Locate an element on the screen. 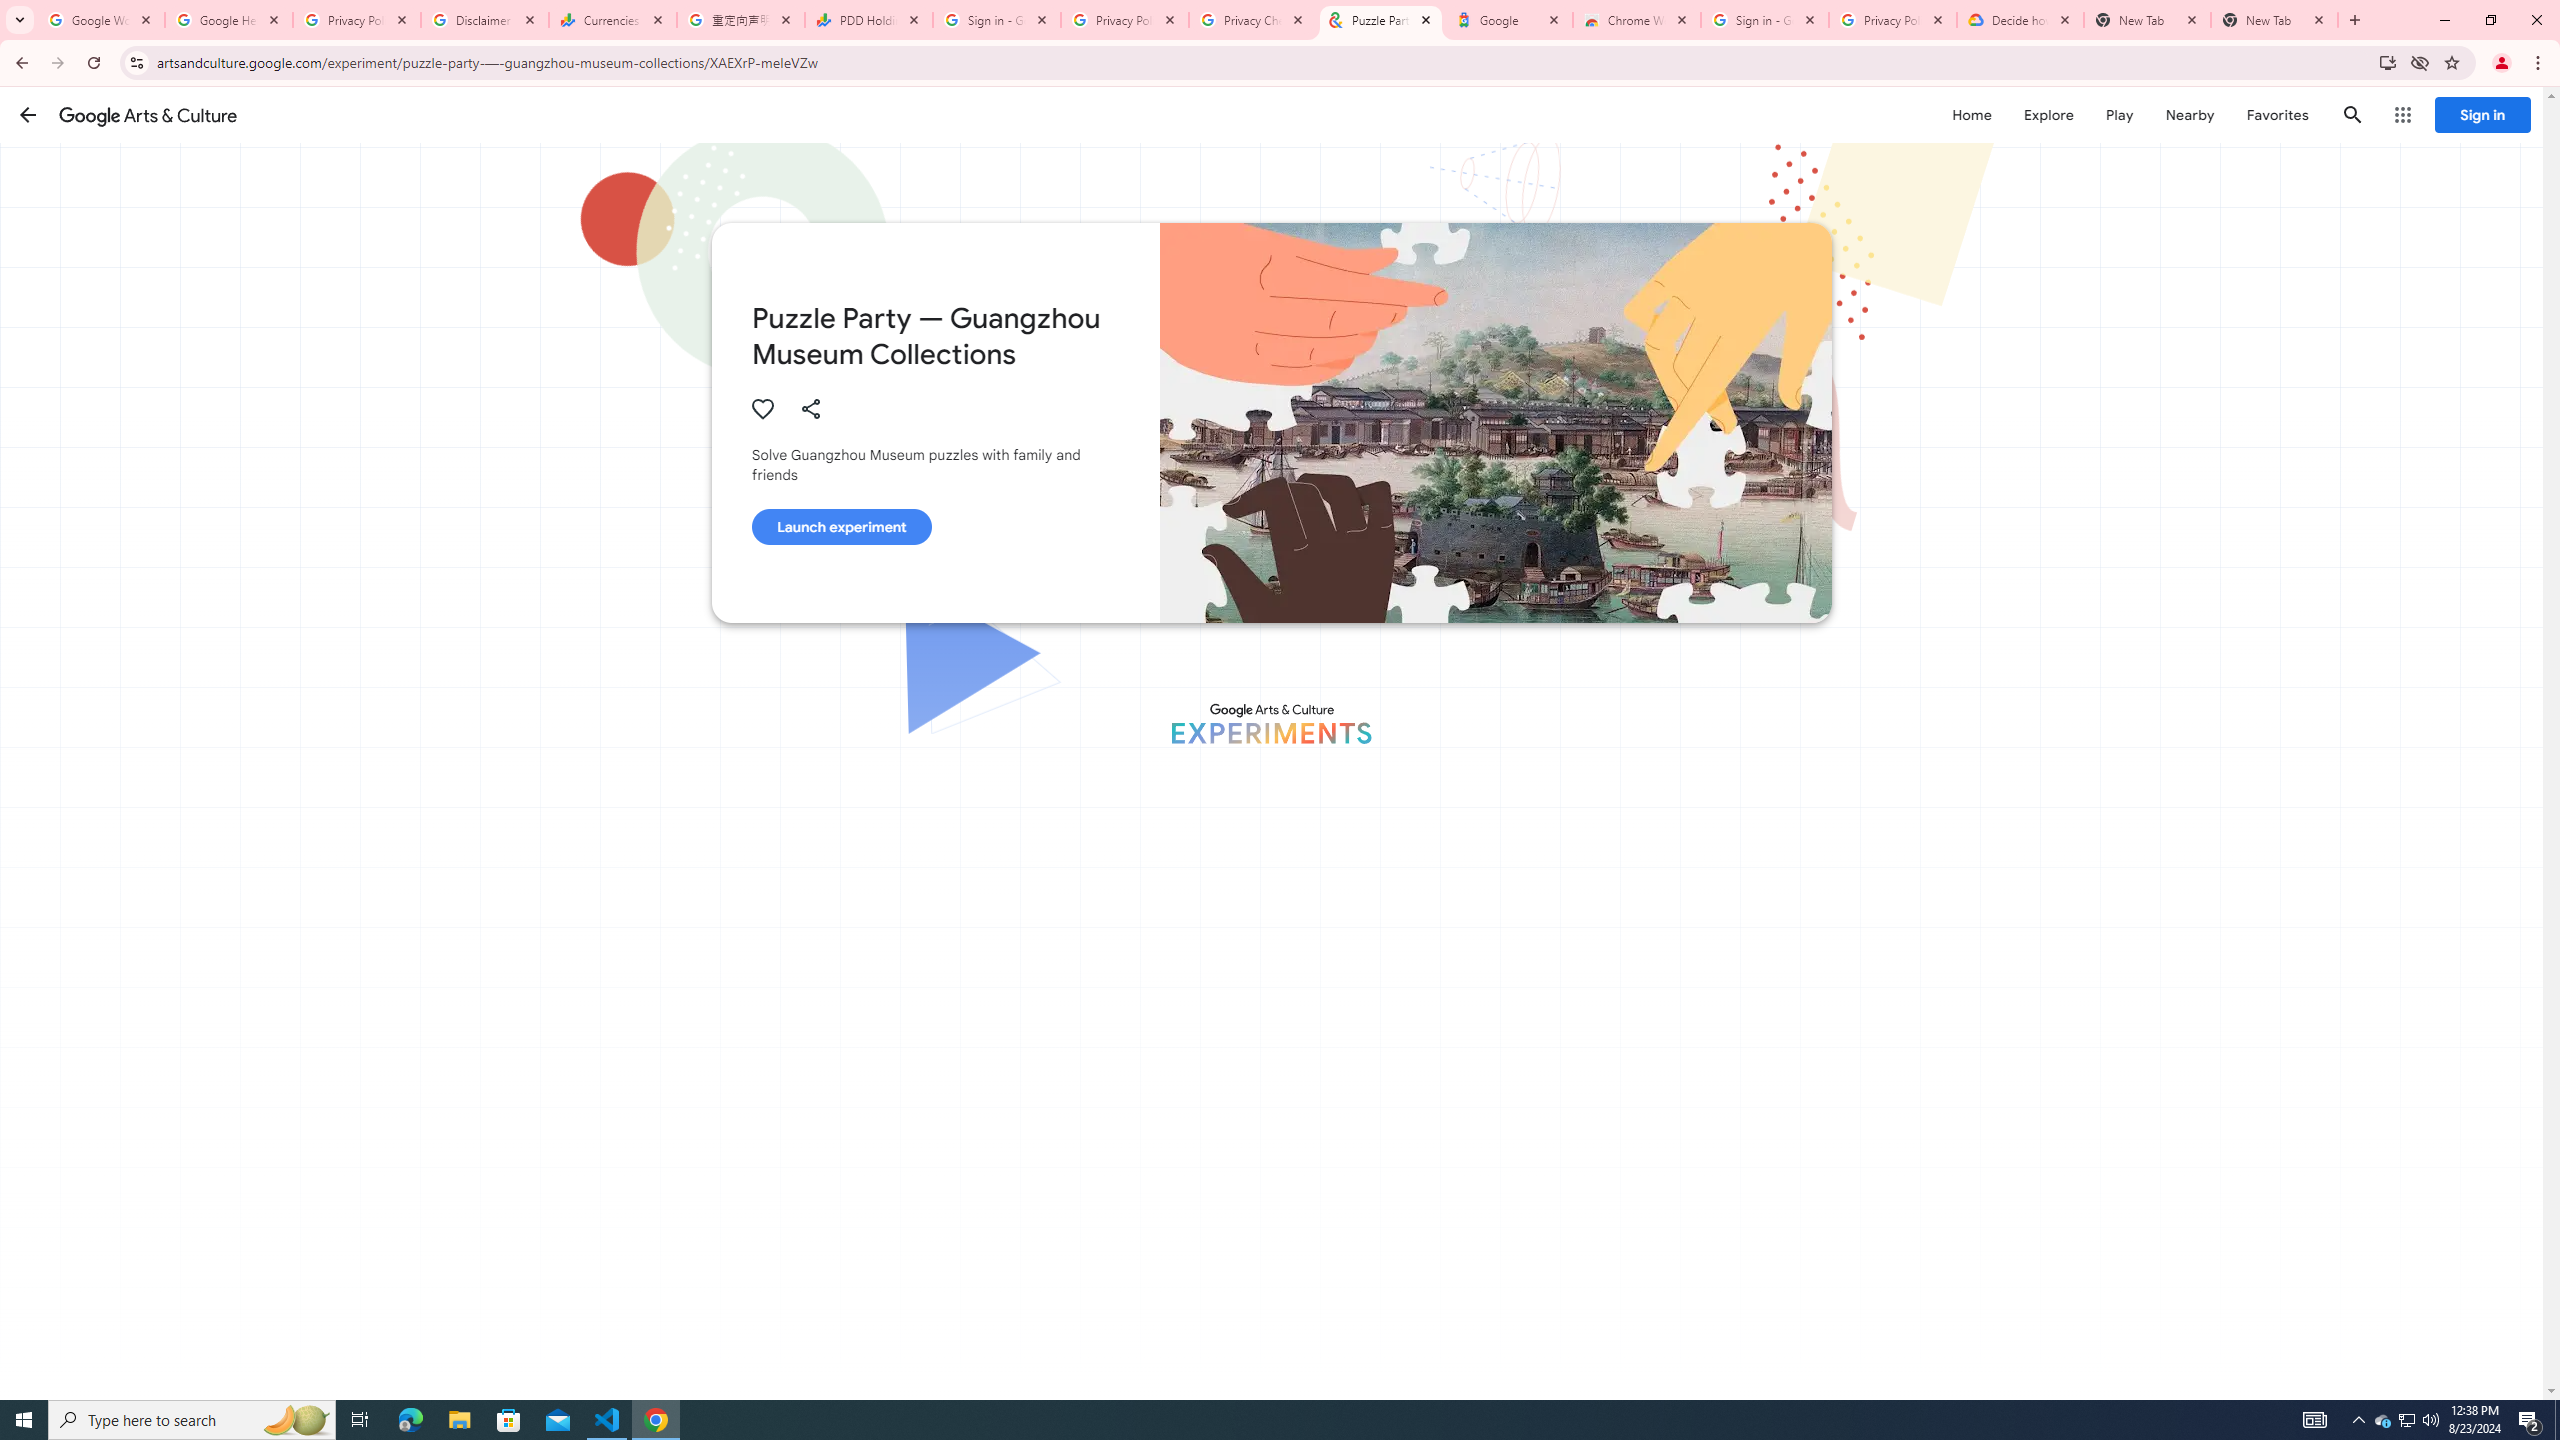 This screenshot has height=1440, width=2560. Sign in - Google Accounts is located at coordinates (997, 20).